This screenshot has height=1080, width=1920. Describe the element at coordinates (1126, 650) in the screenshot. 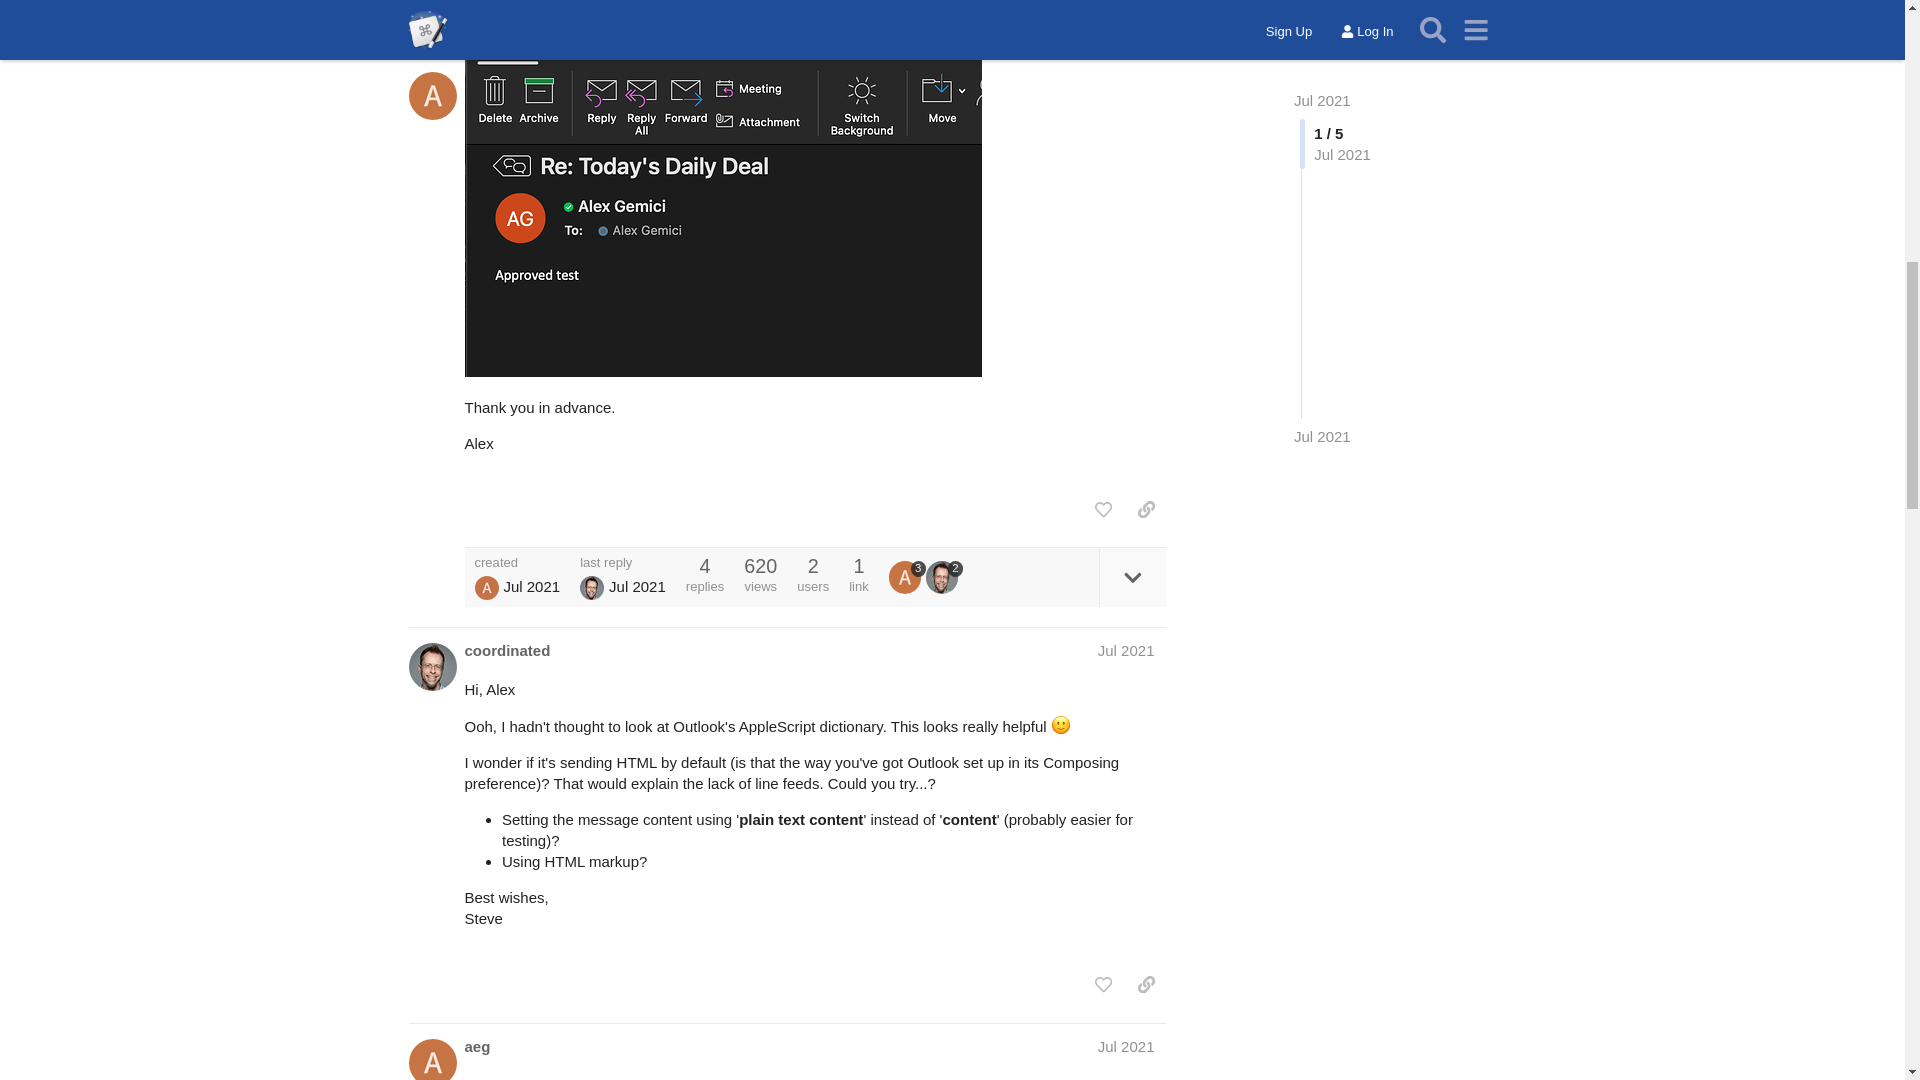

I see `Jul 2021` at that location.